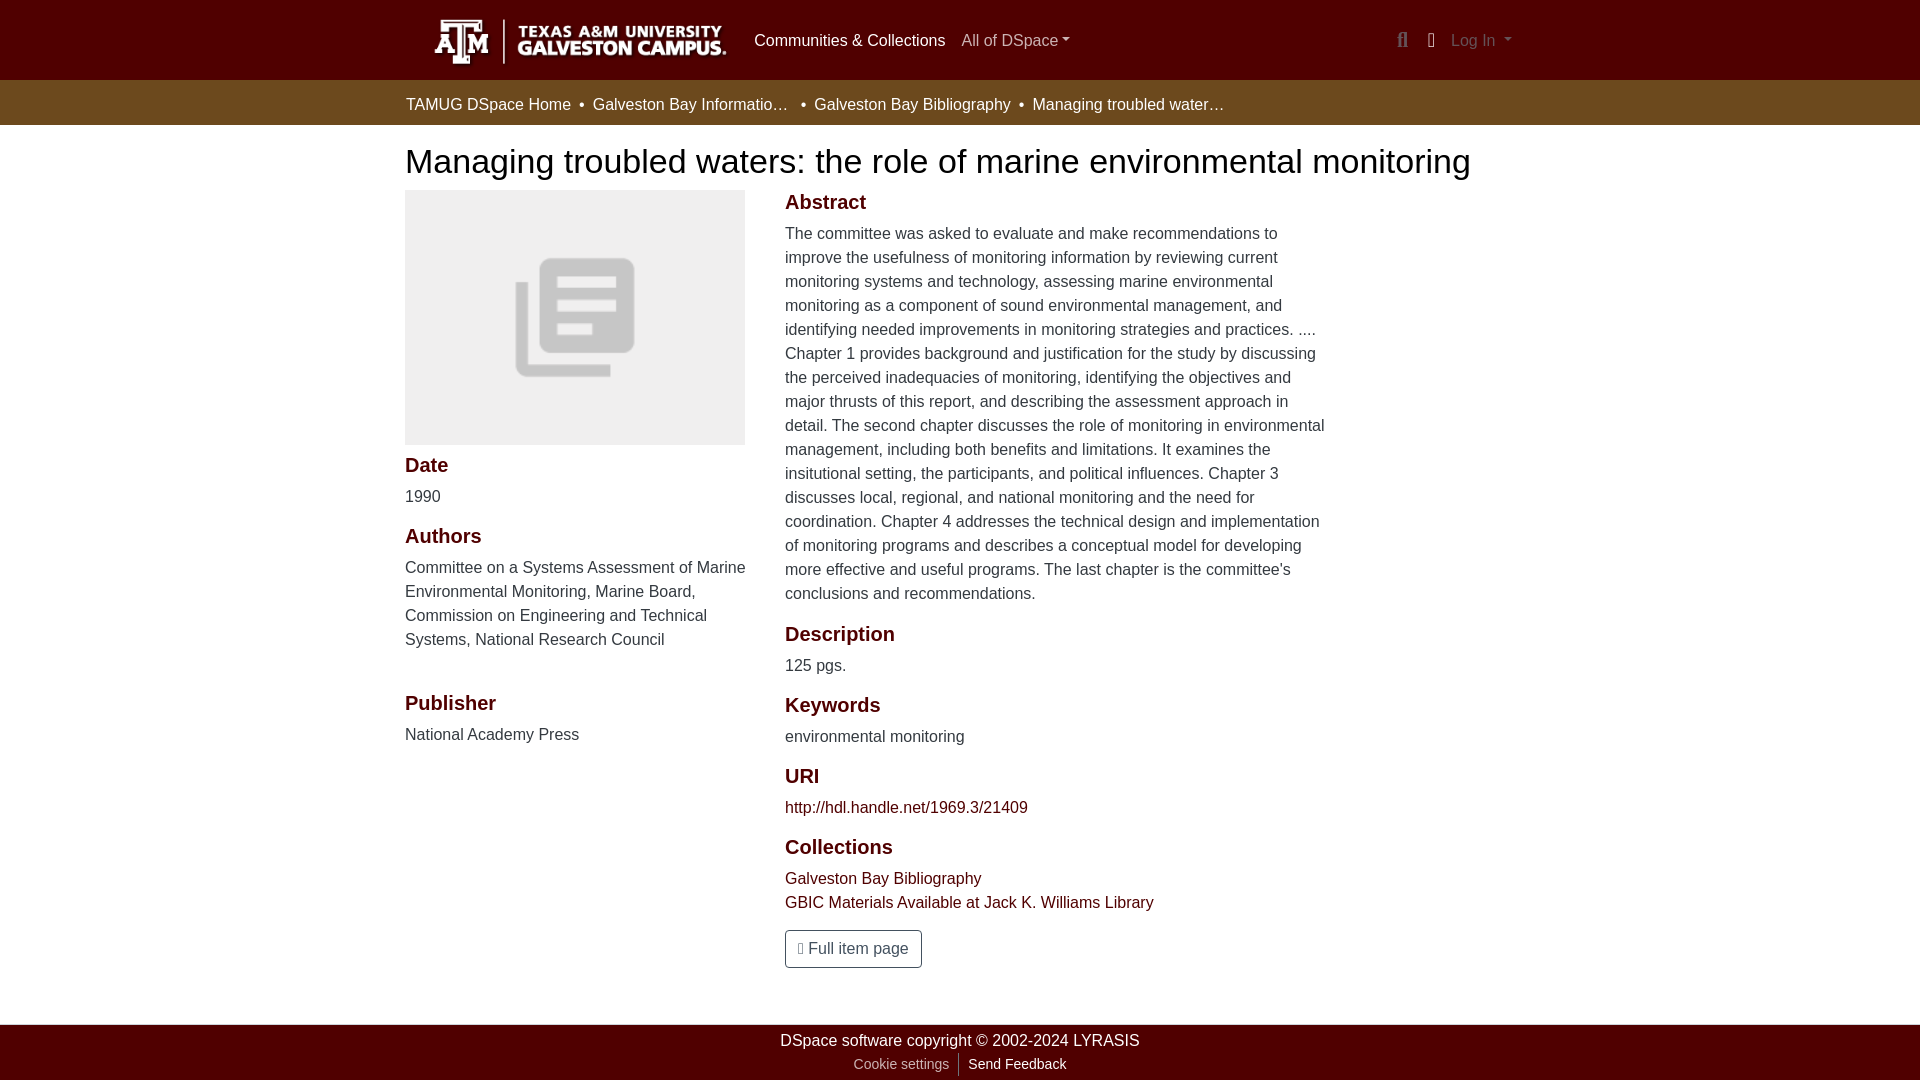  I want to click on TAMUG DSpace Home, so click(488, 104).